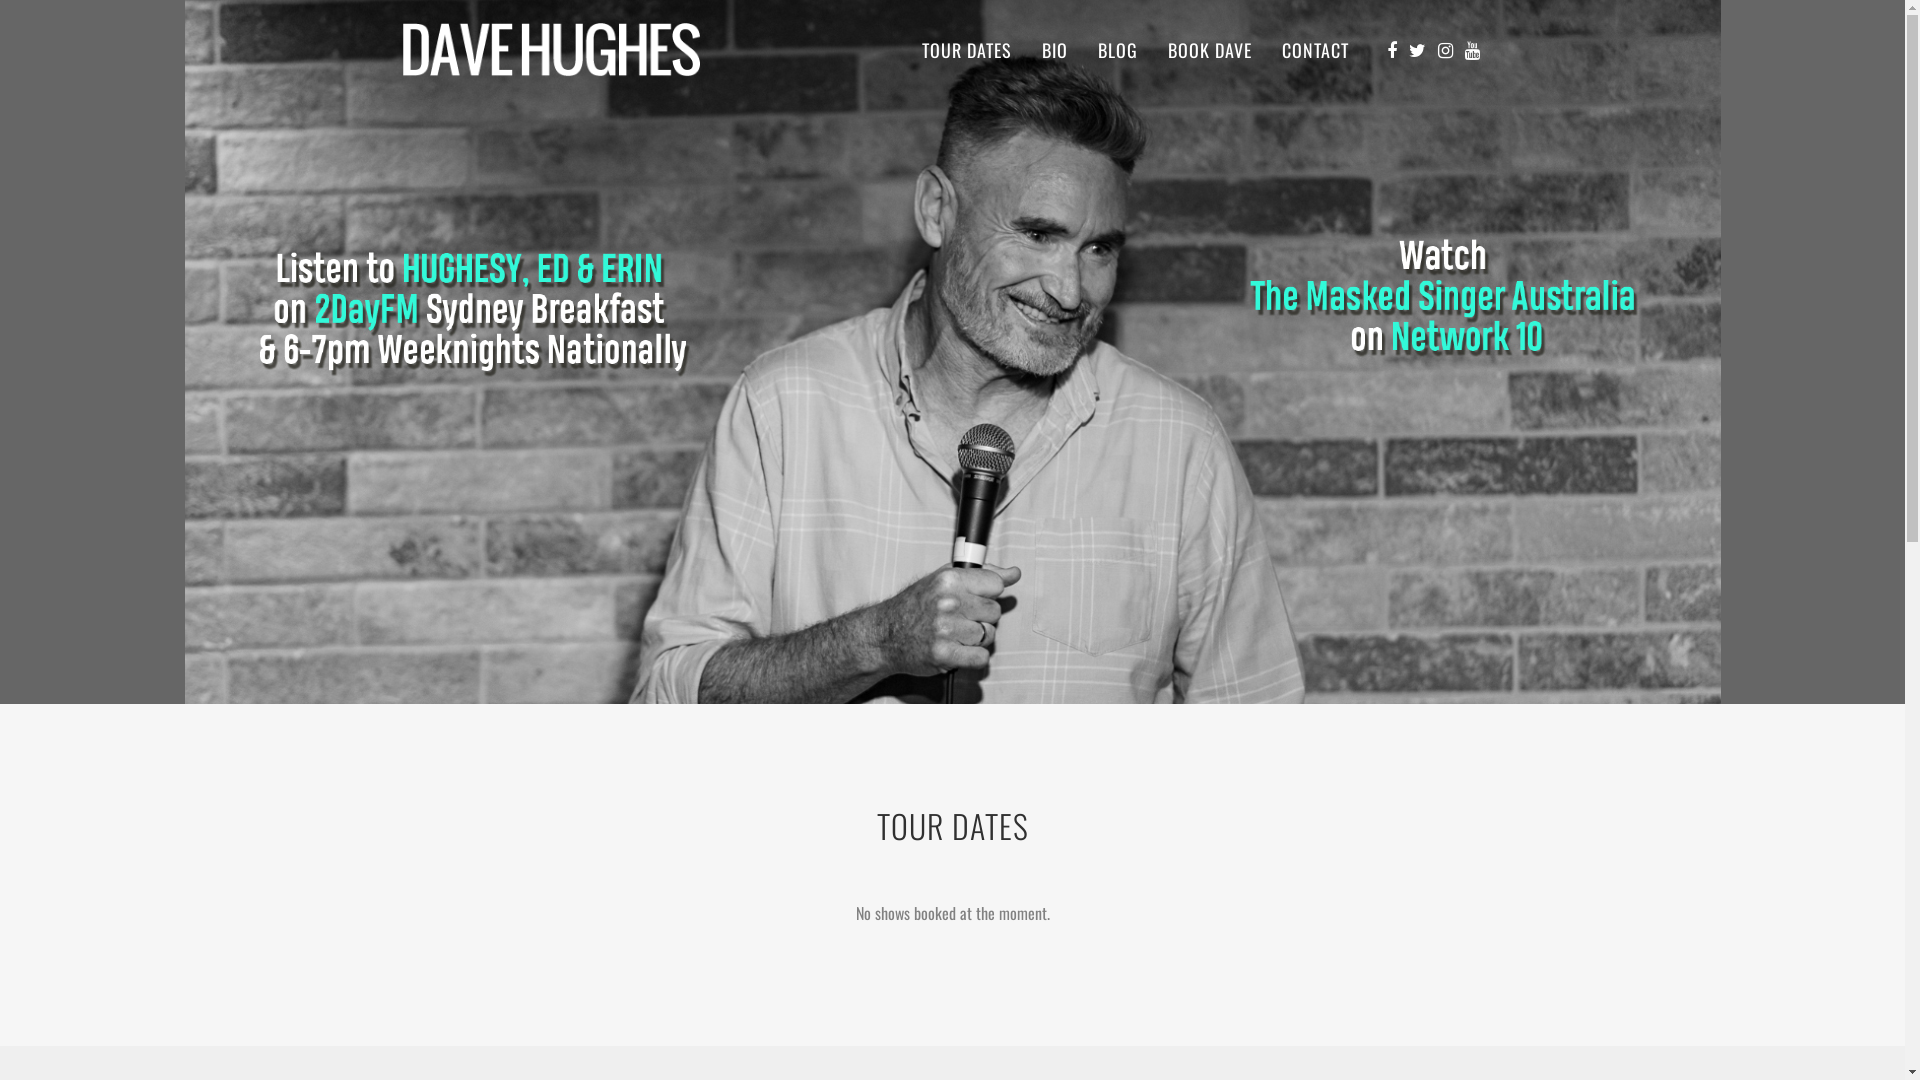 The height and width of the screenshot is (1080, 1920). I want to click on TOUR DATES, so click(966, 50).